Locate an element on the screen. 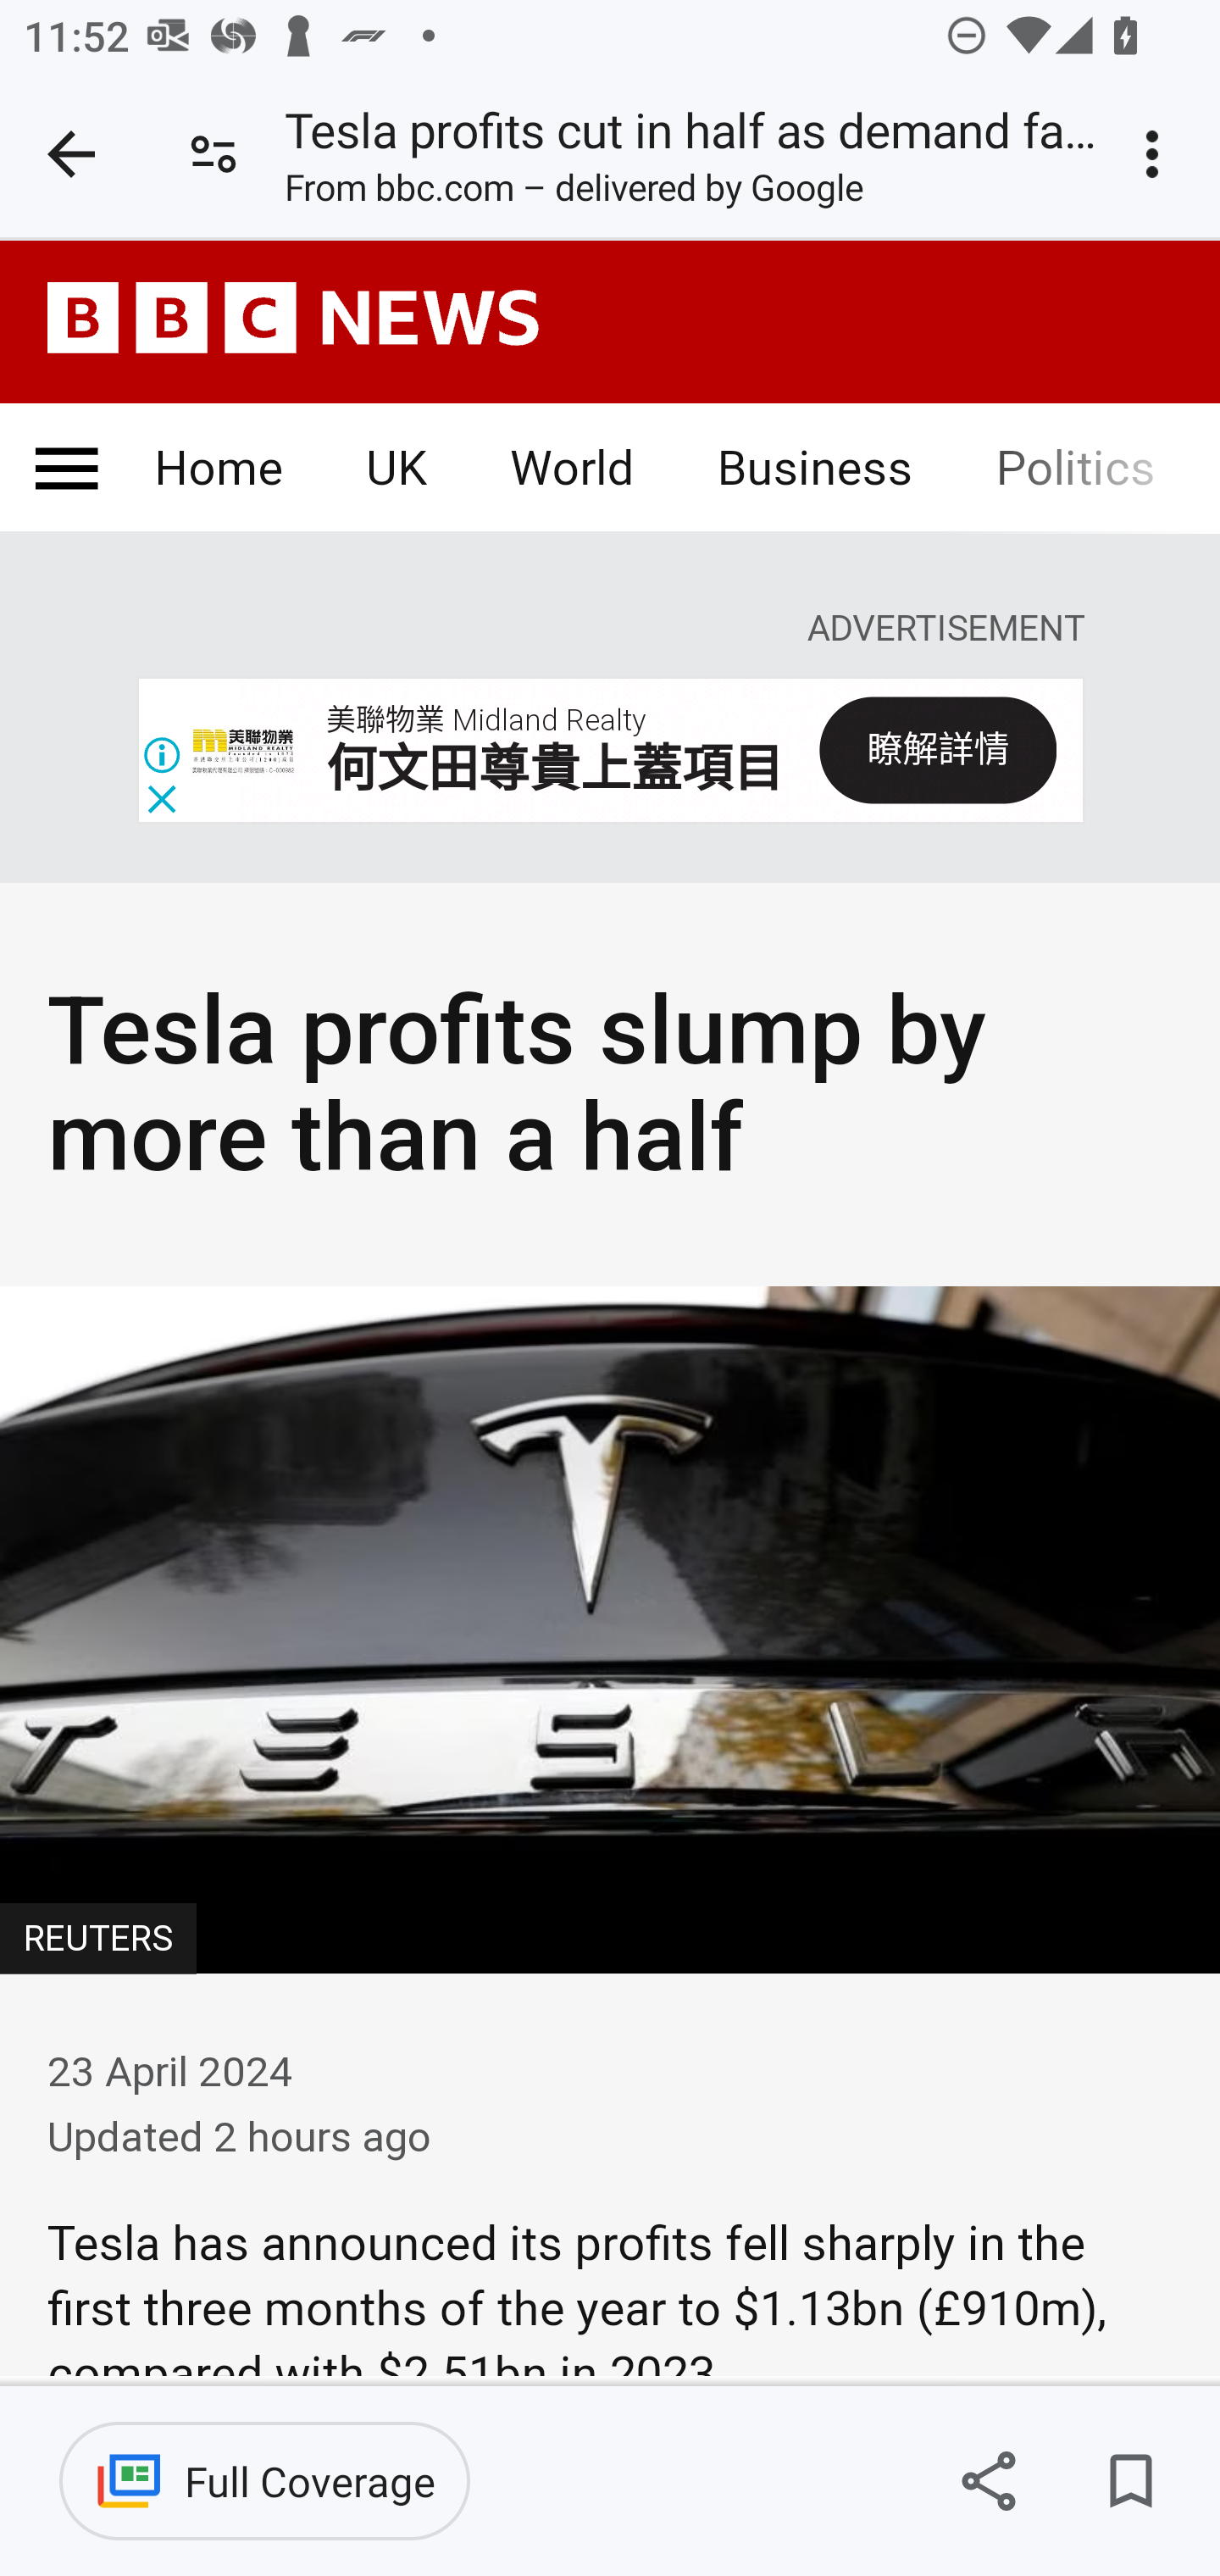 Image resolution: width=1220 pixels, height=2576 pixels. From bbc.com – delivered by Google is located at coordinates (574, 194).